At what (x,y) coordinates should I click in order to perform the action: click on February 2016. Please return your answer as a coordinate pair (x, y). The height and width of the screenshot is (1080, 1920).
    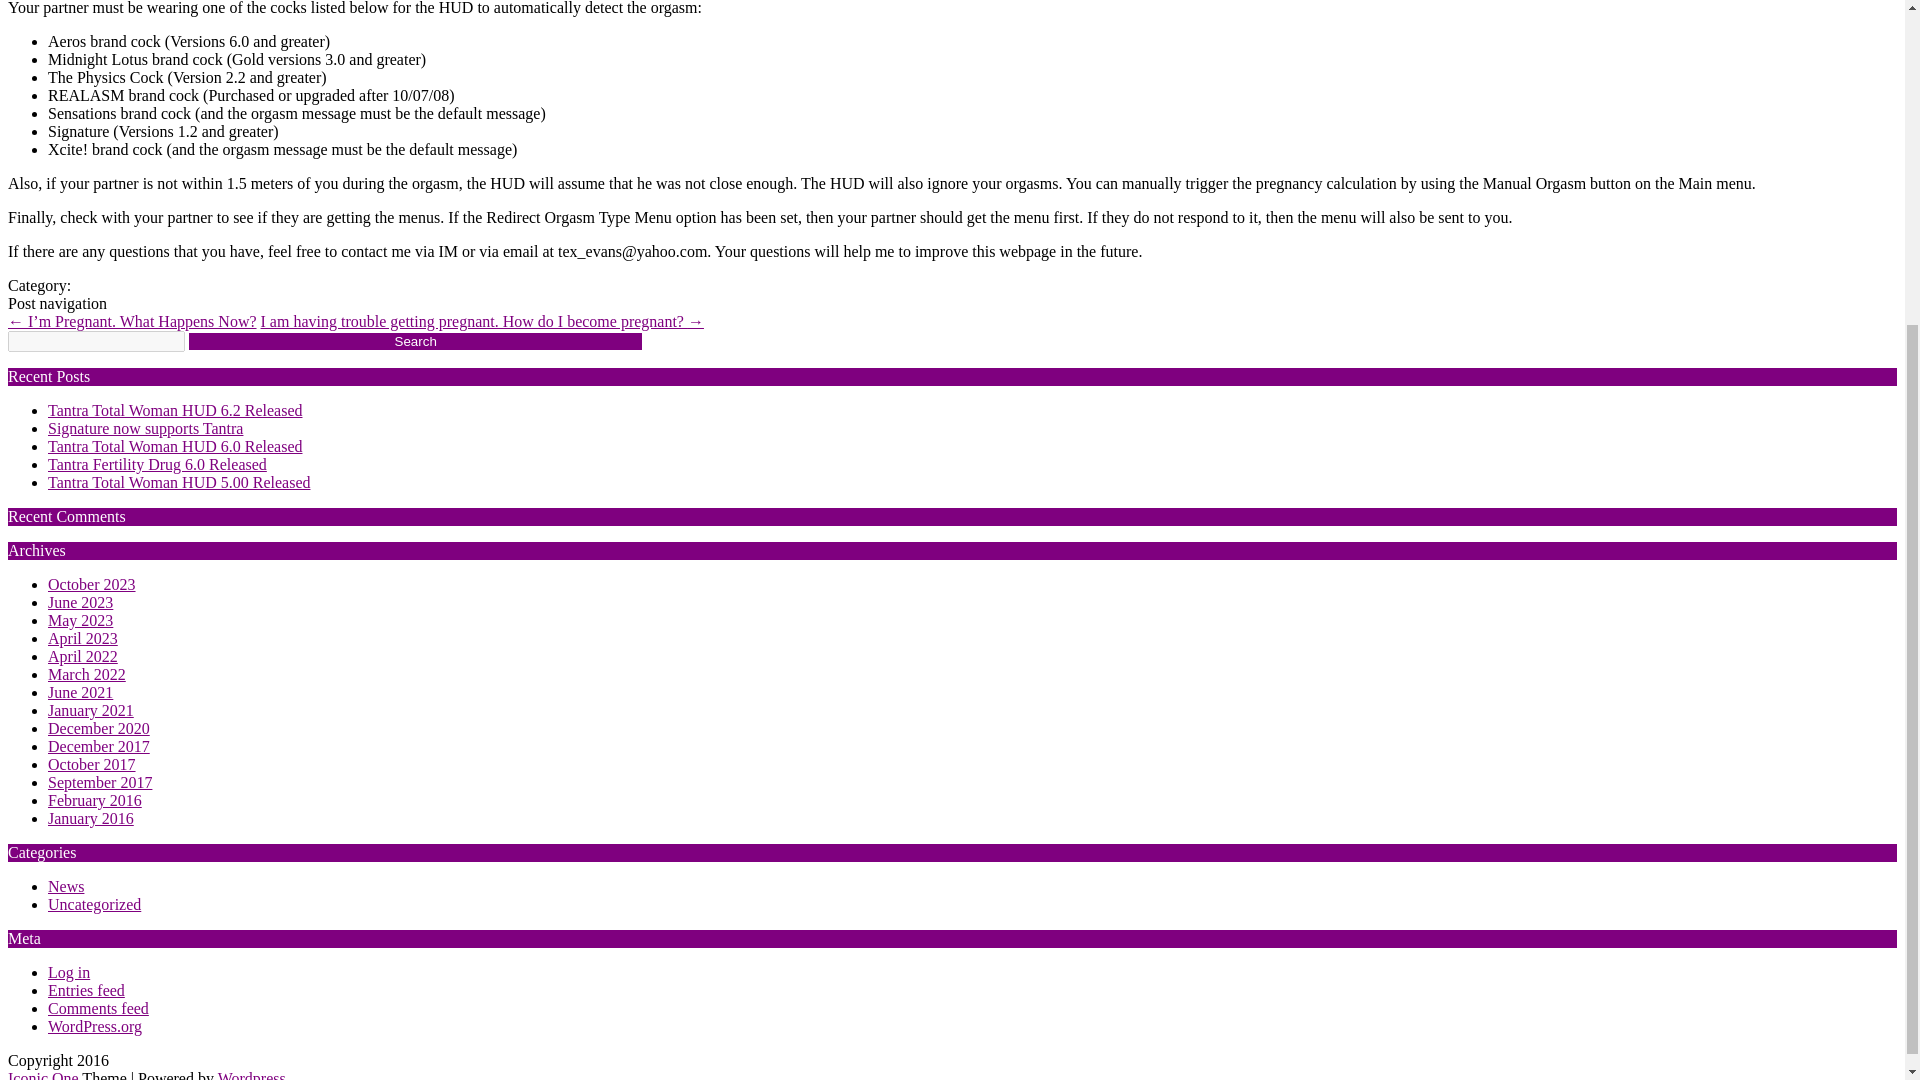
    Looking at the image, I should click on (95, 800).